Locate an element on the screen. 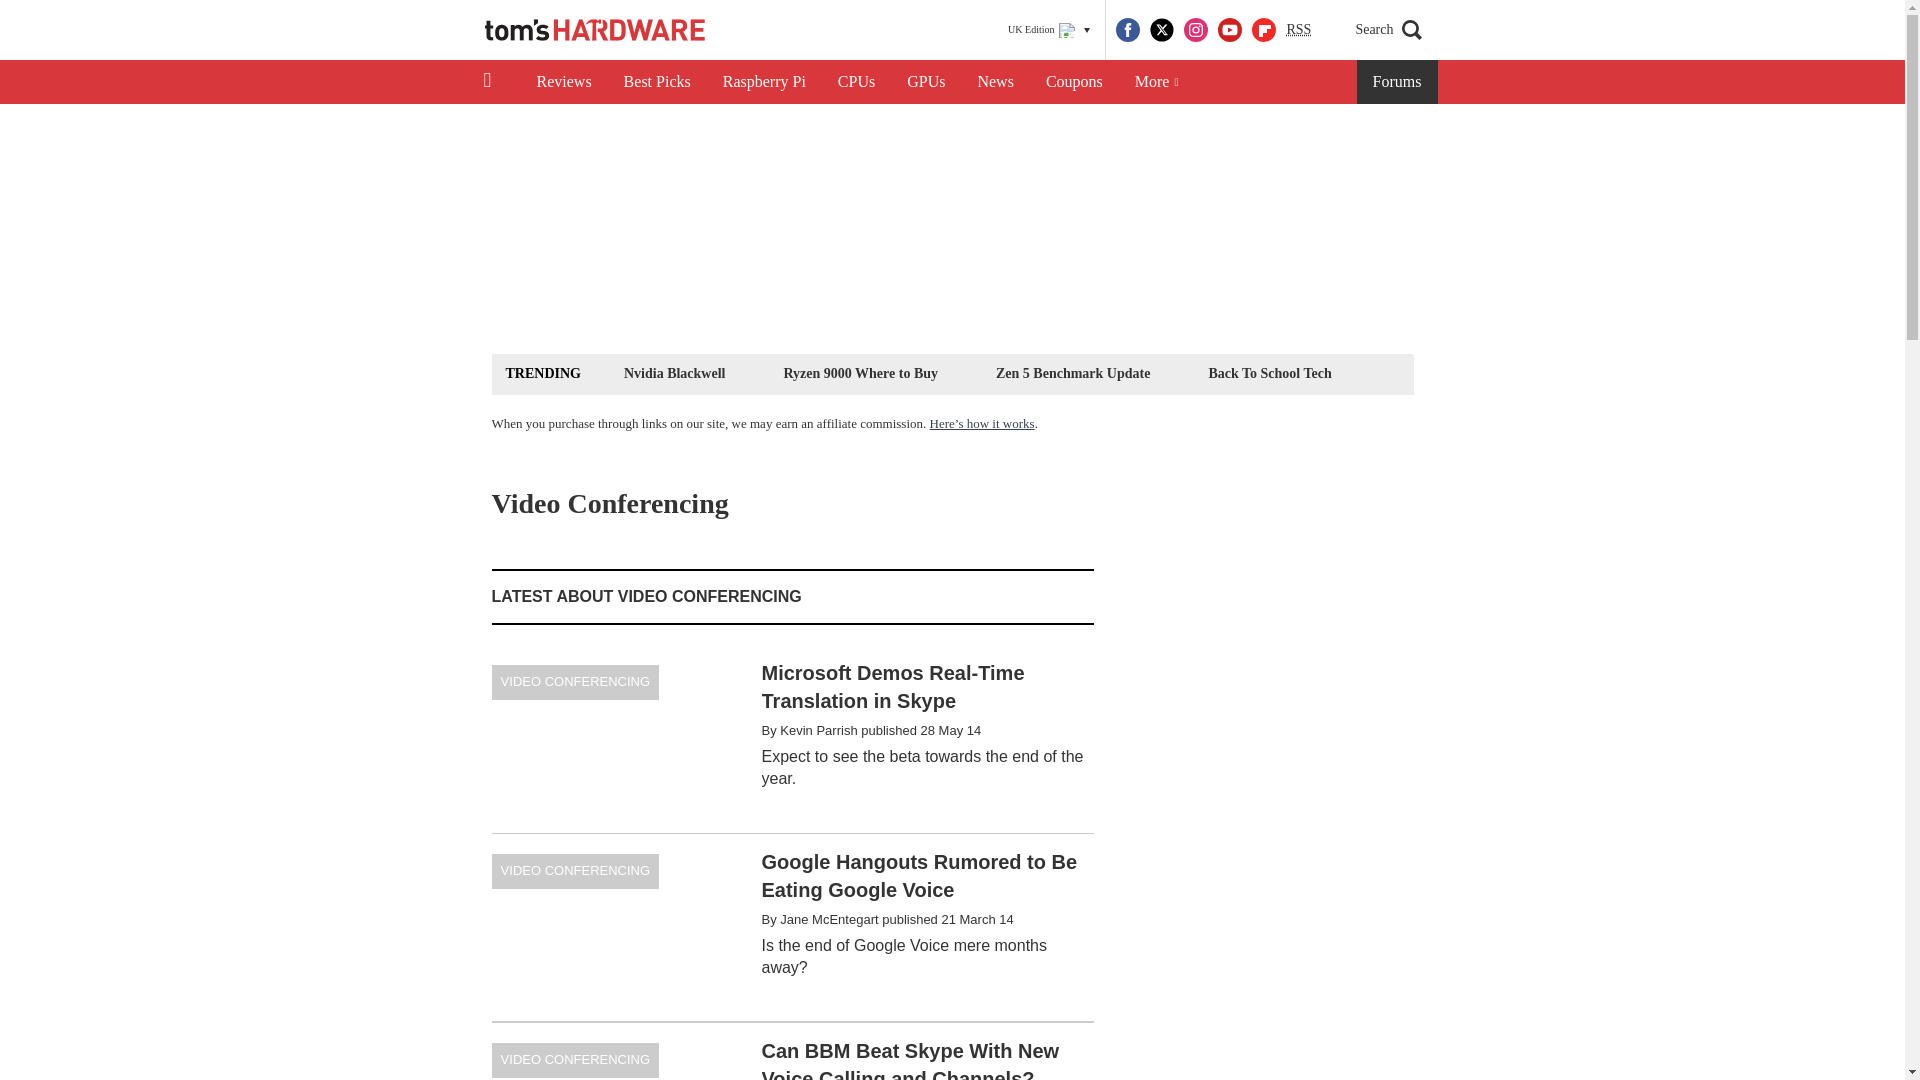 The height and width of the screenshot is (1080, 1920). Forums is located at coordinates (1398, 82).